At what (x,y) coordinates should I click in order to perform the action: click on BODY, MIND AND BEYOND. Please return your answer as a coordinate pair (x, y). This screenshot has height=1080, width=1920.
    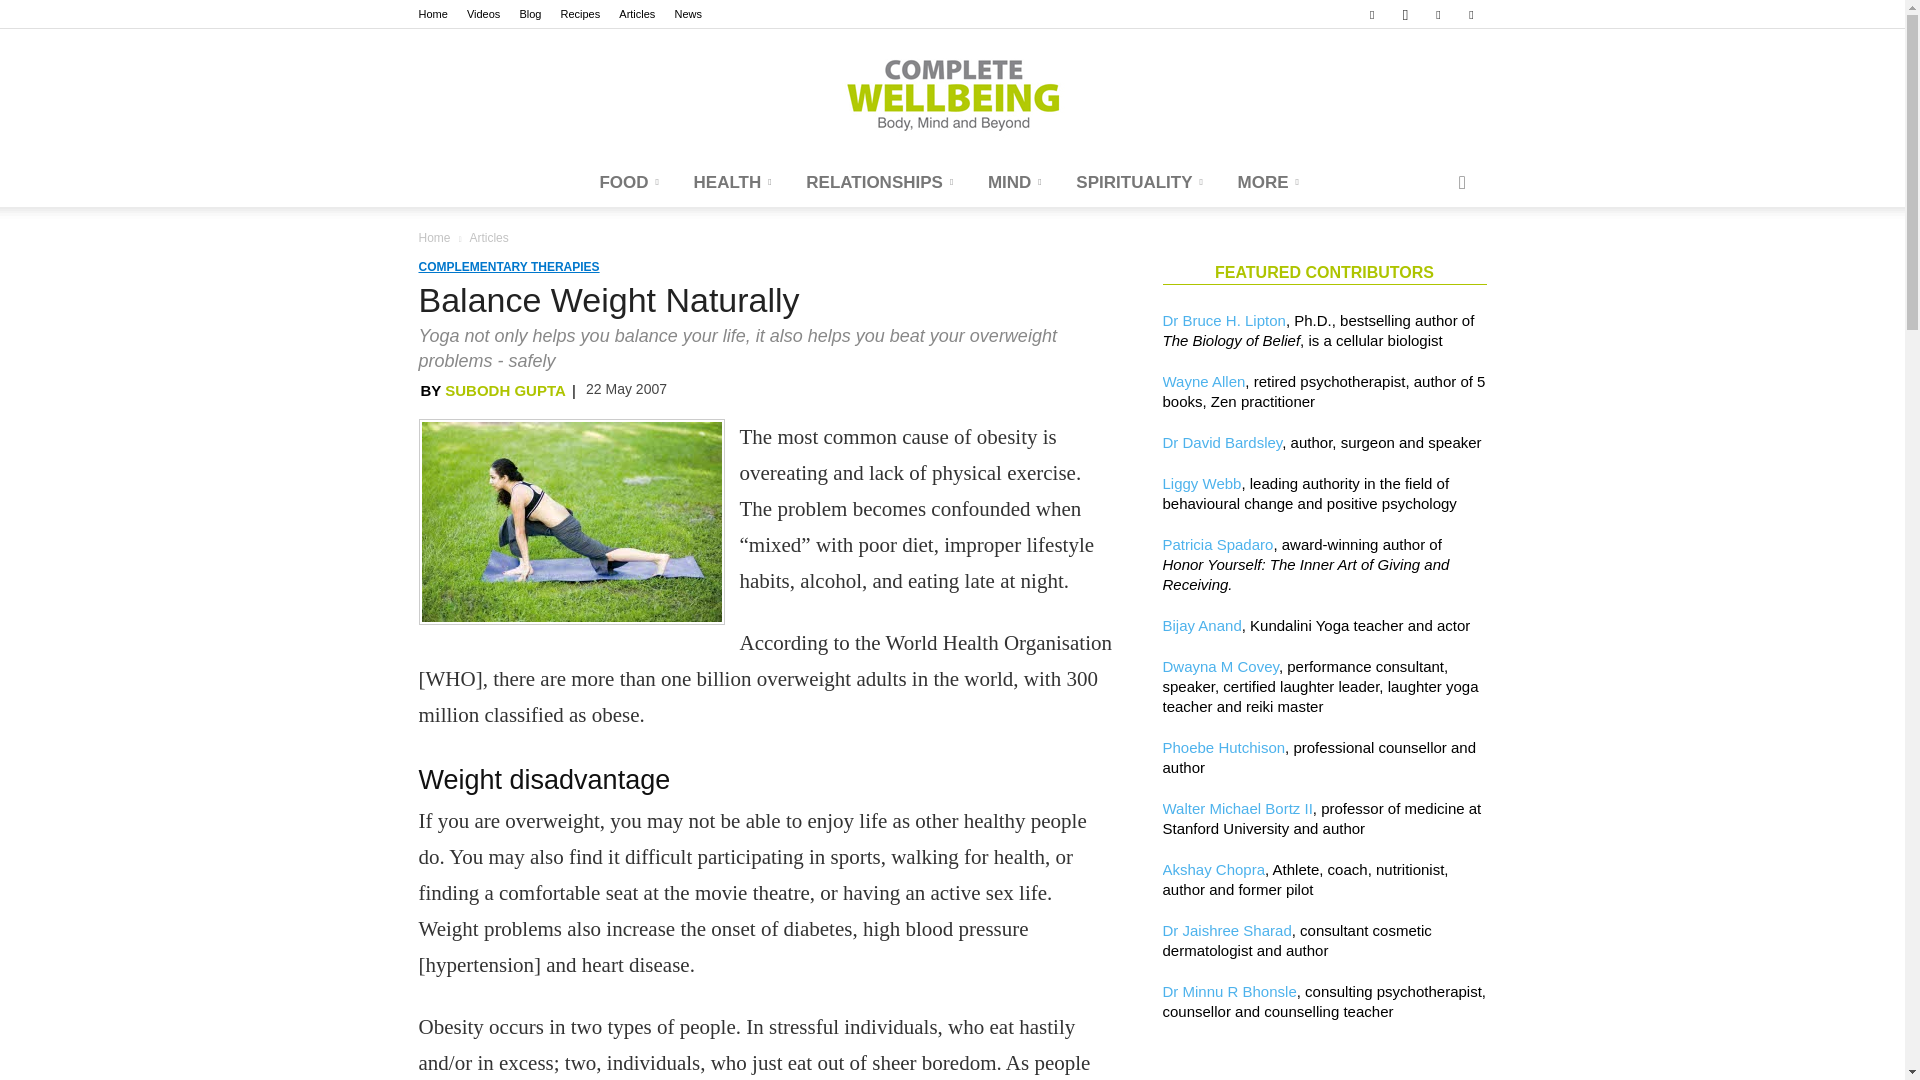
    Looking at the image, I should click on (952, 94).